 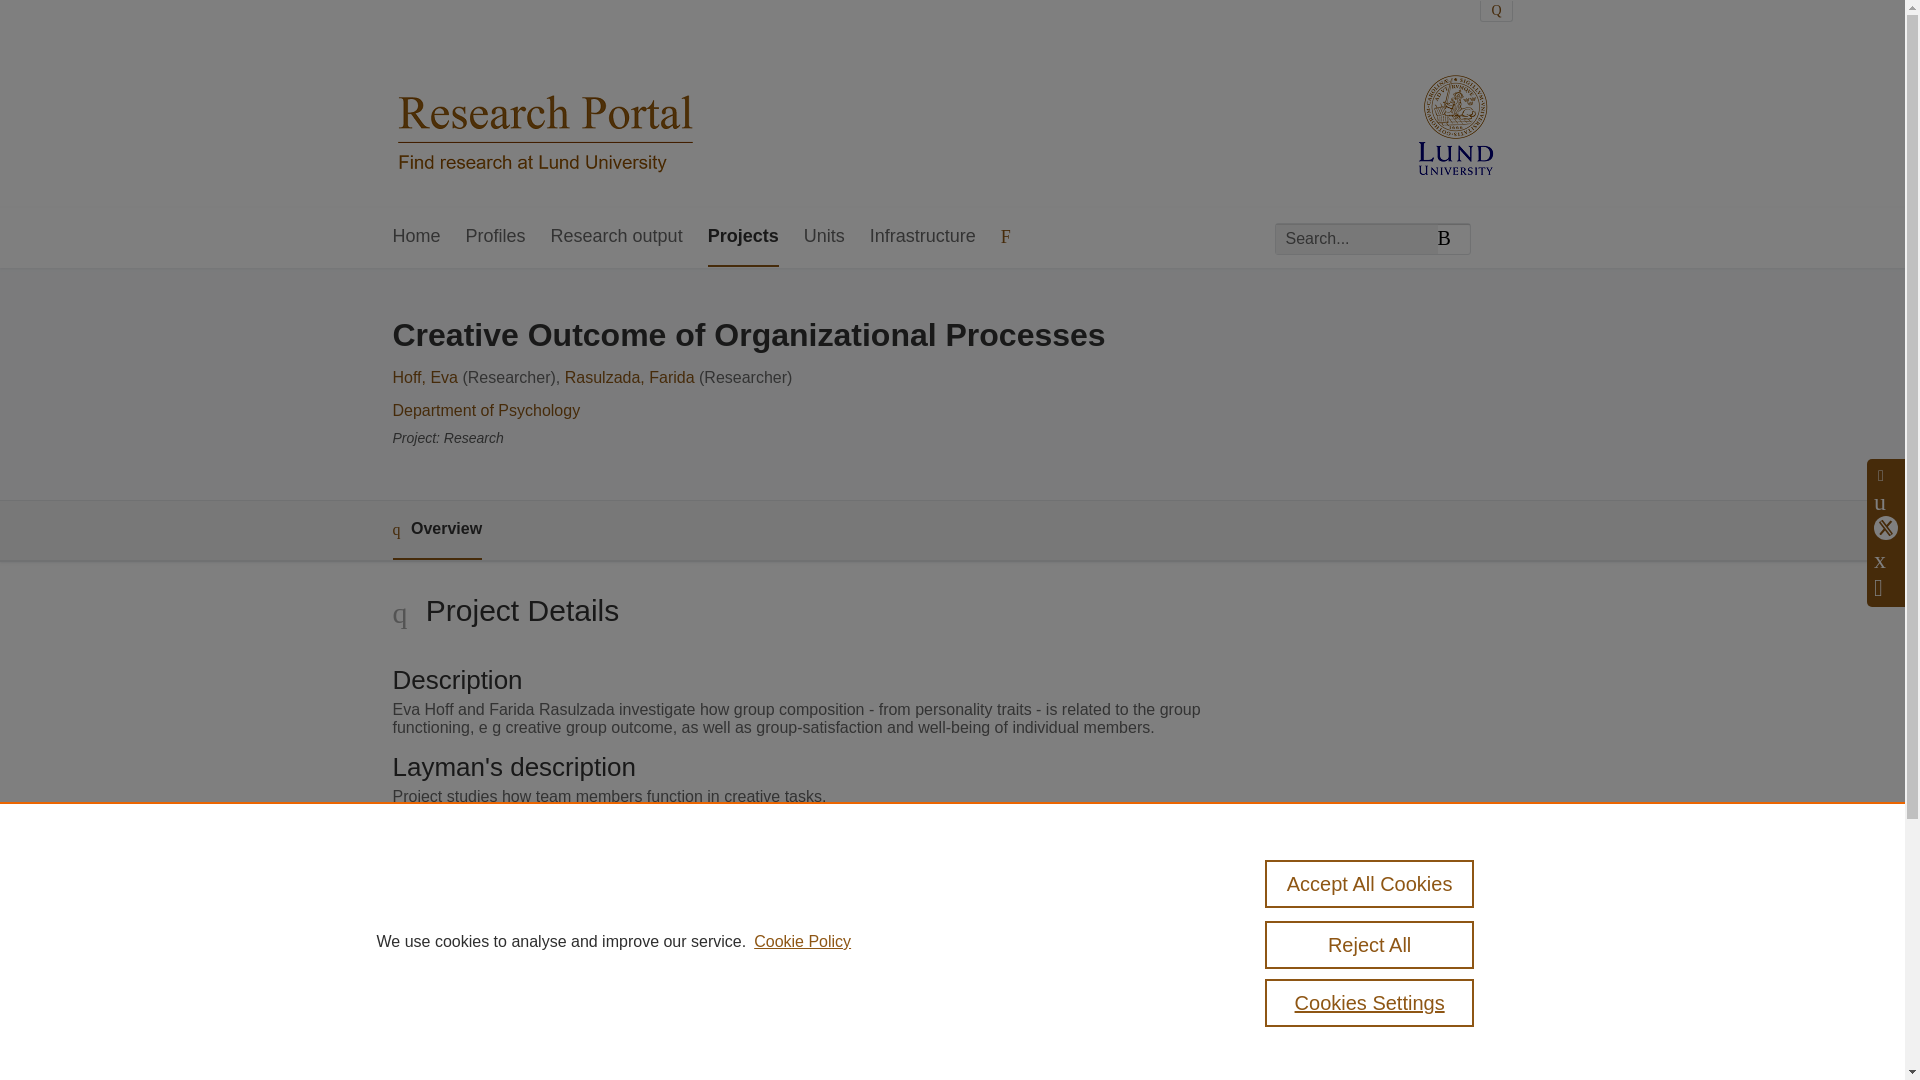 I want to click on Rasulzada, Farida, so click(x=630, y=377).